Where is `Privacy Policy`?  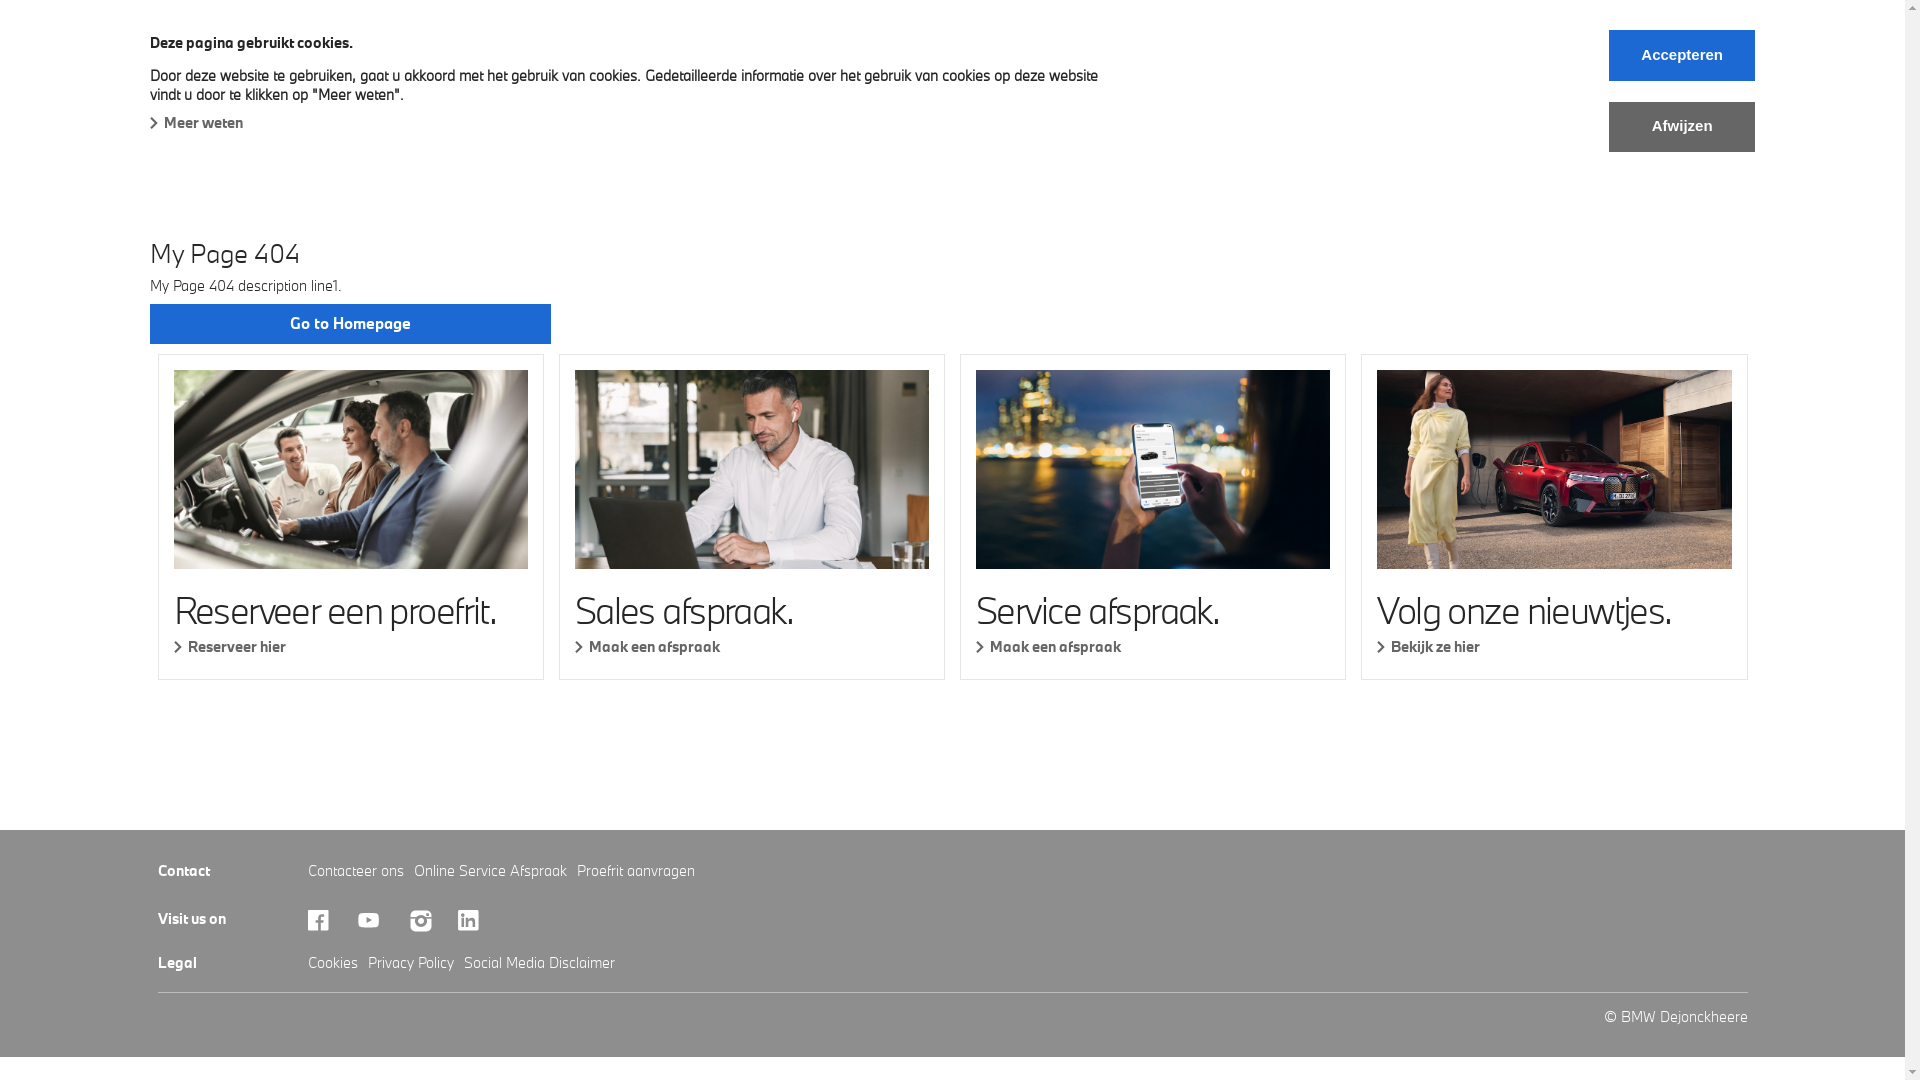
Privacy Policy is located at coordinates (411, 962).